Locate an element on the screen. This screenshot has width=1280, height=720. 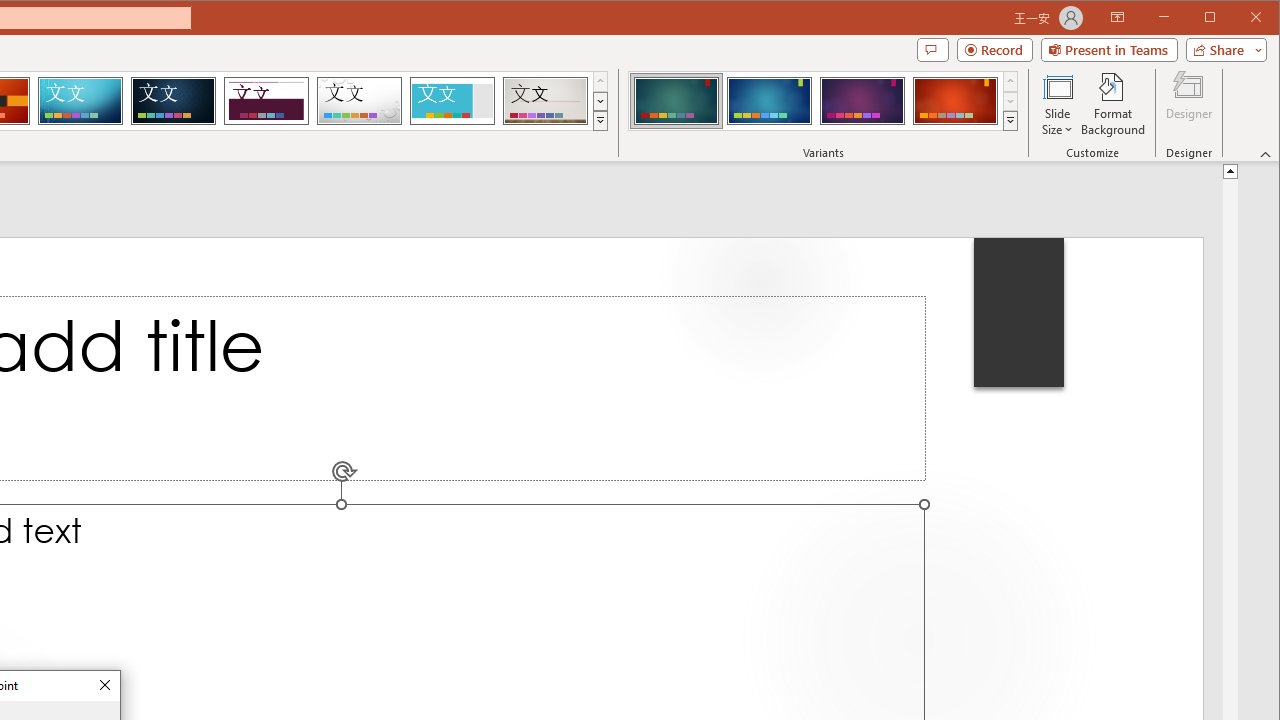
Ion Variant 1 is located at coordinates (676, 100).